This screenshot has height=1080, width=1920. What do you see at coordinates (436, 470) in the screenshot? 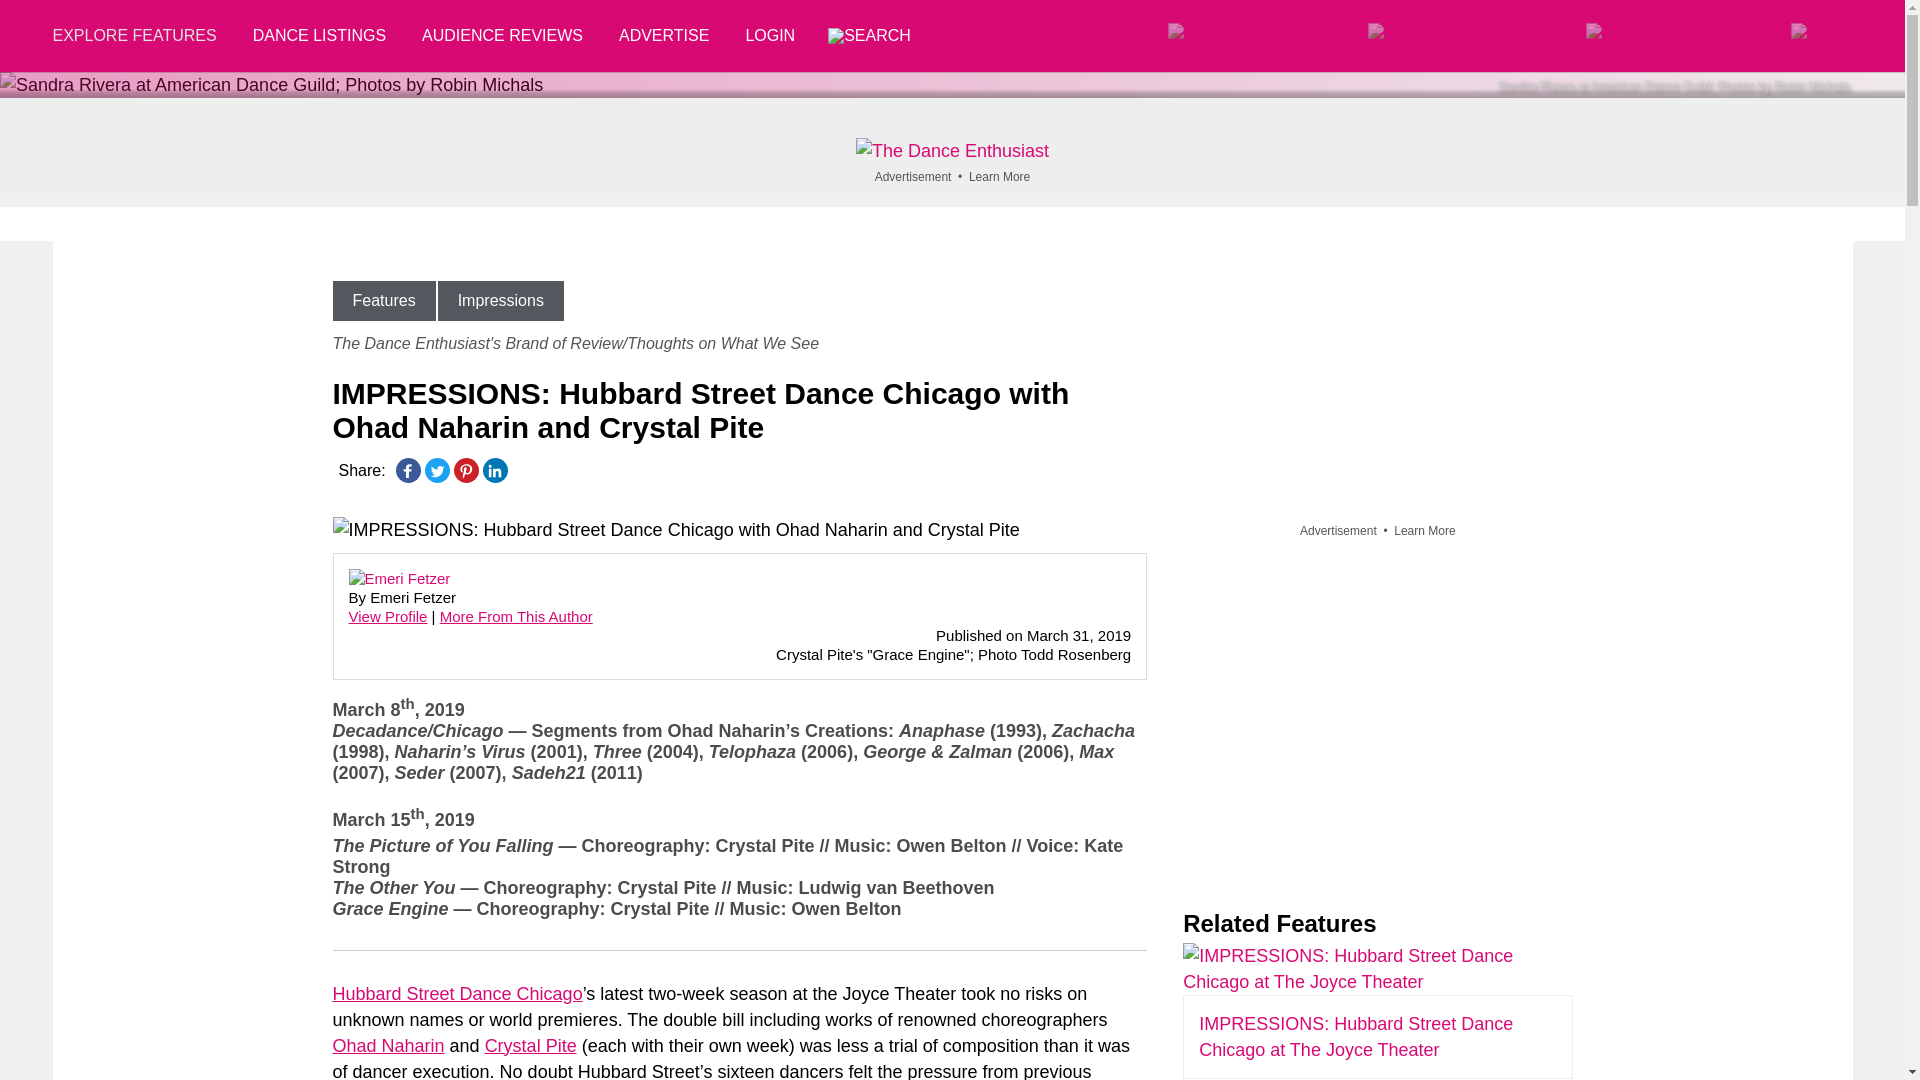
I see `Twitter` at bounding box center [436, 470].